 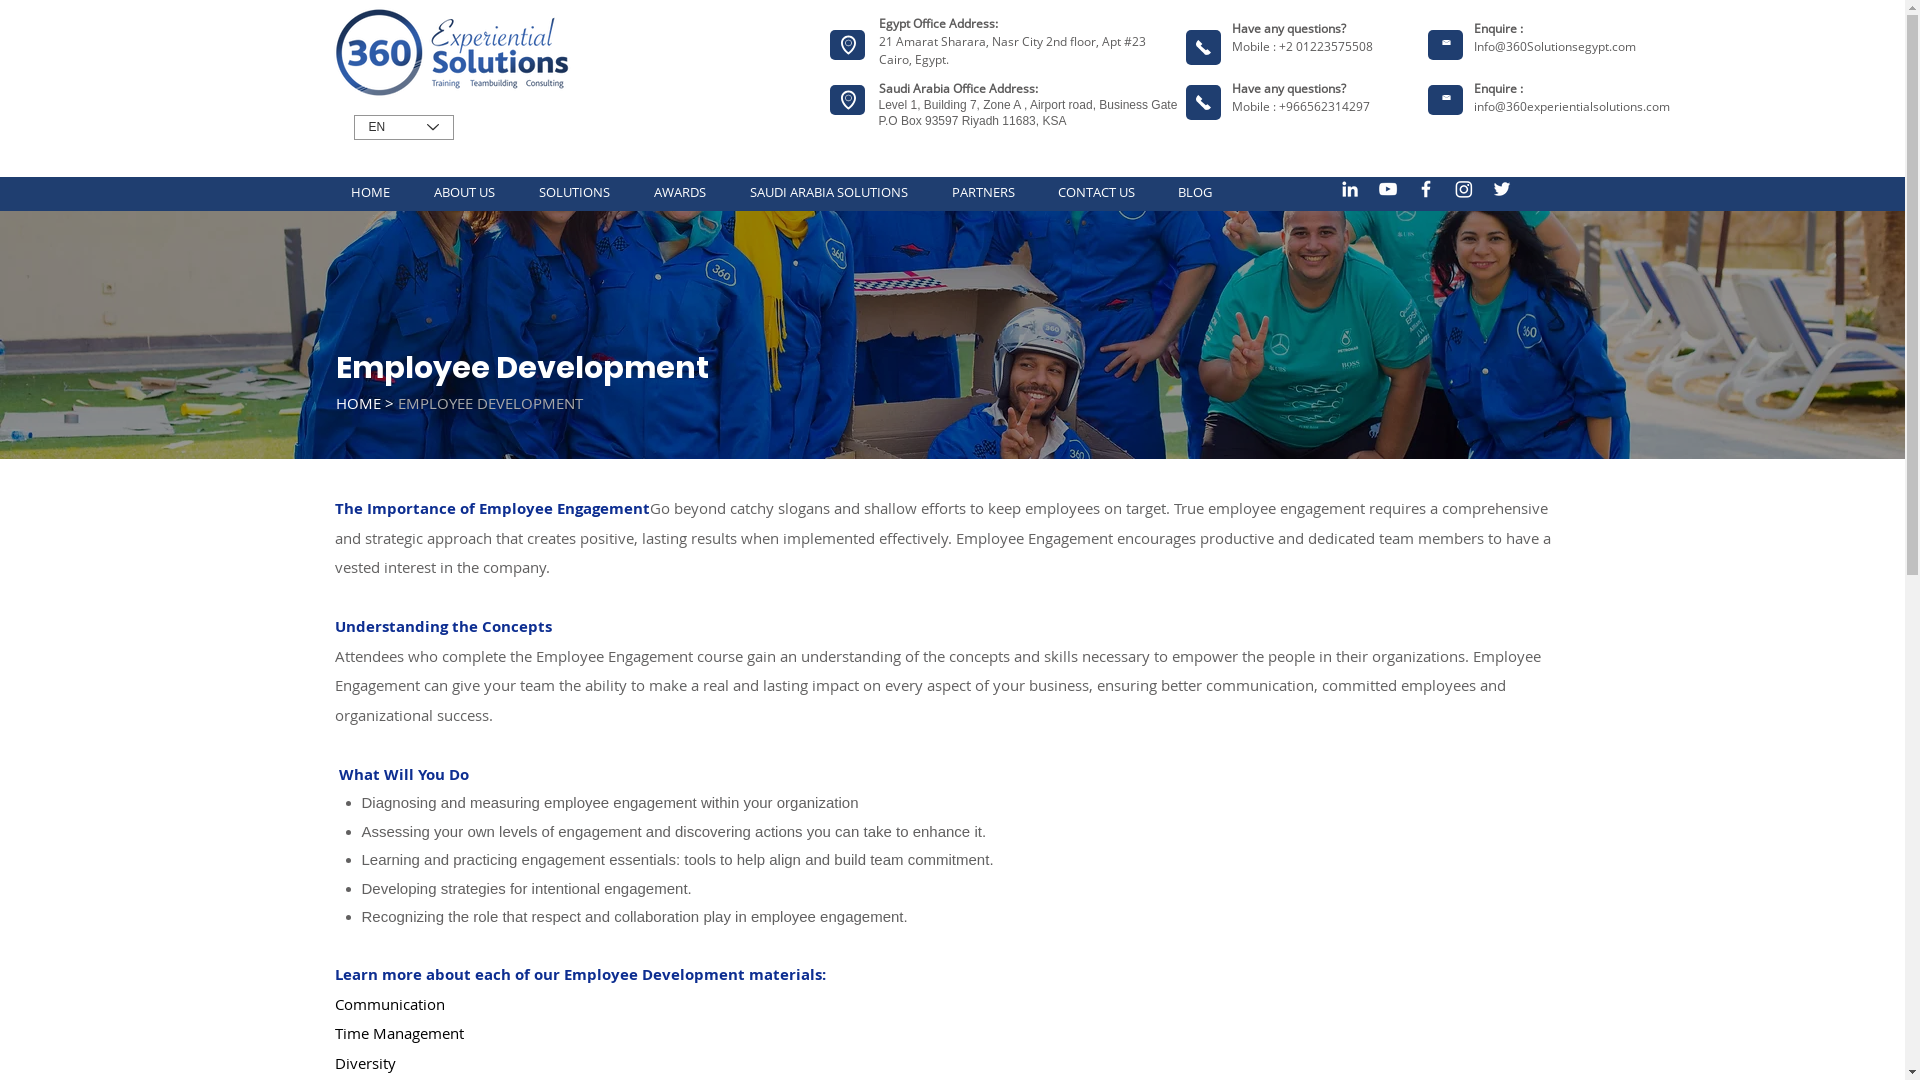 What do you see at coordinates (829, 192) in the screenshot?
I see `SAUDI ARABIA SOLUTIONS` at bounding box center [829, 192].